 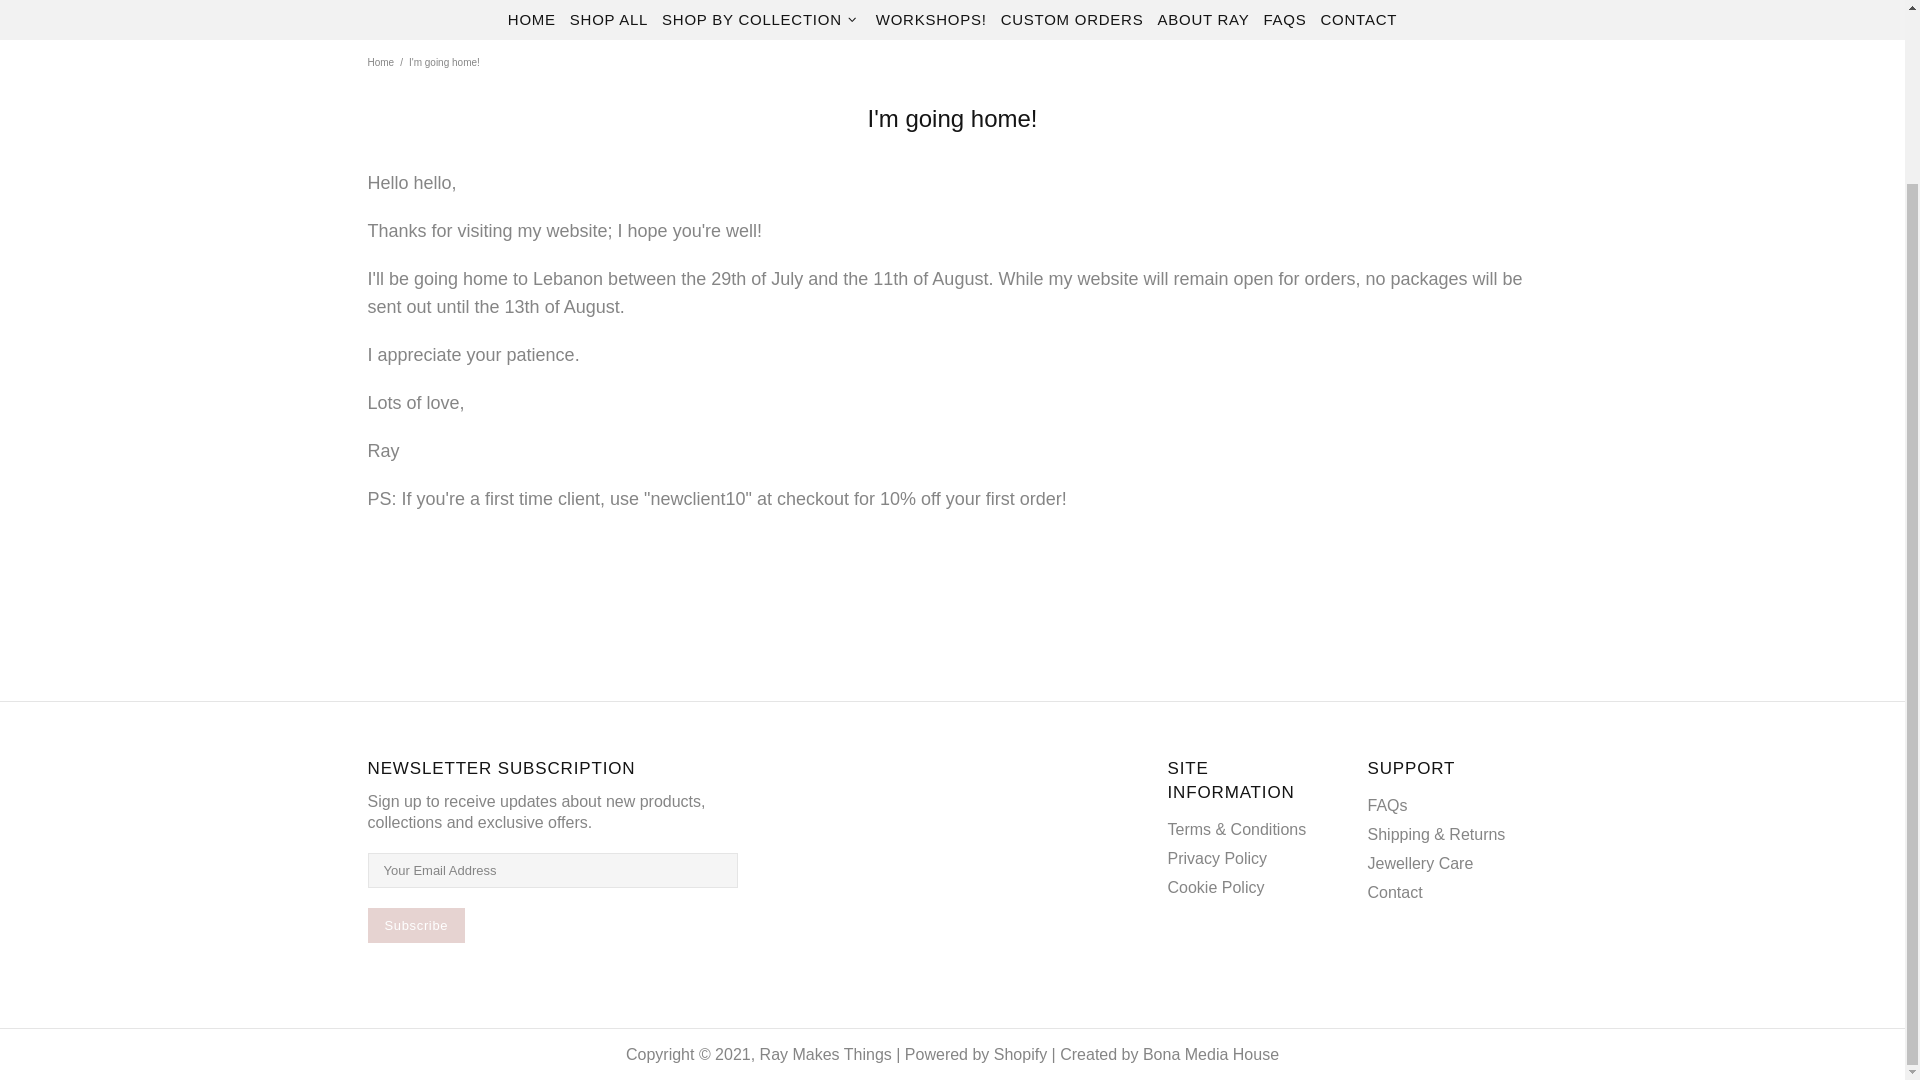 What do you see at coordinates (1420, 863) in the screenshot?
I see `Jewellery Care` at bounding box center [1420, 863].